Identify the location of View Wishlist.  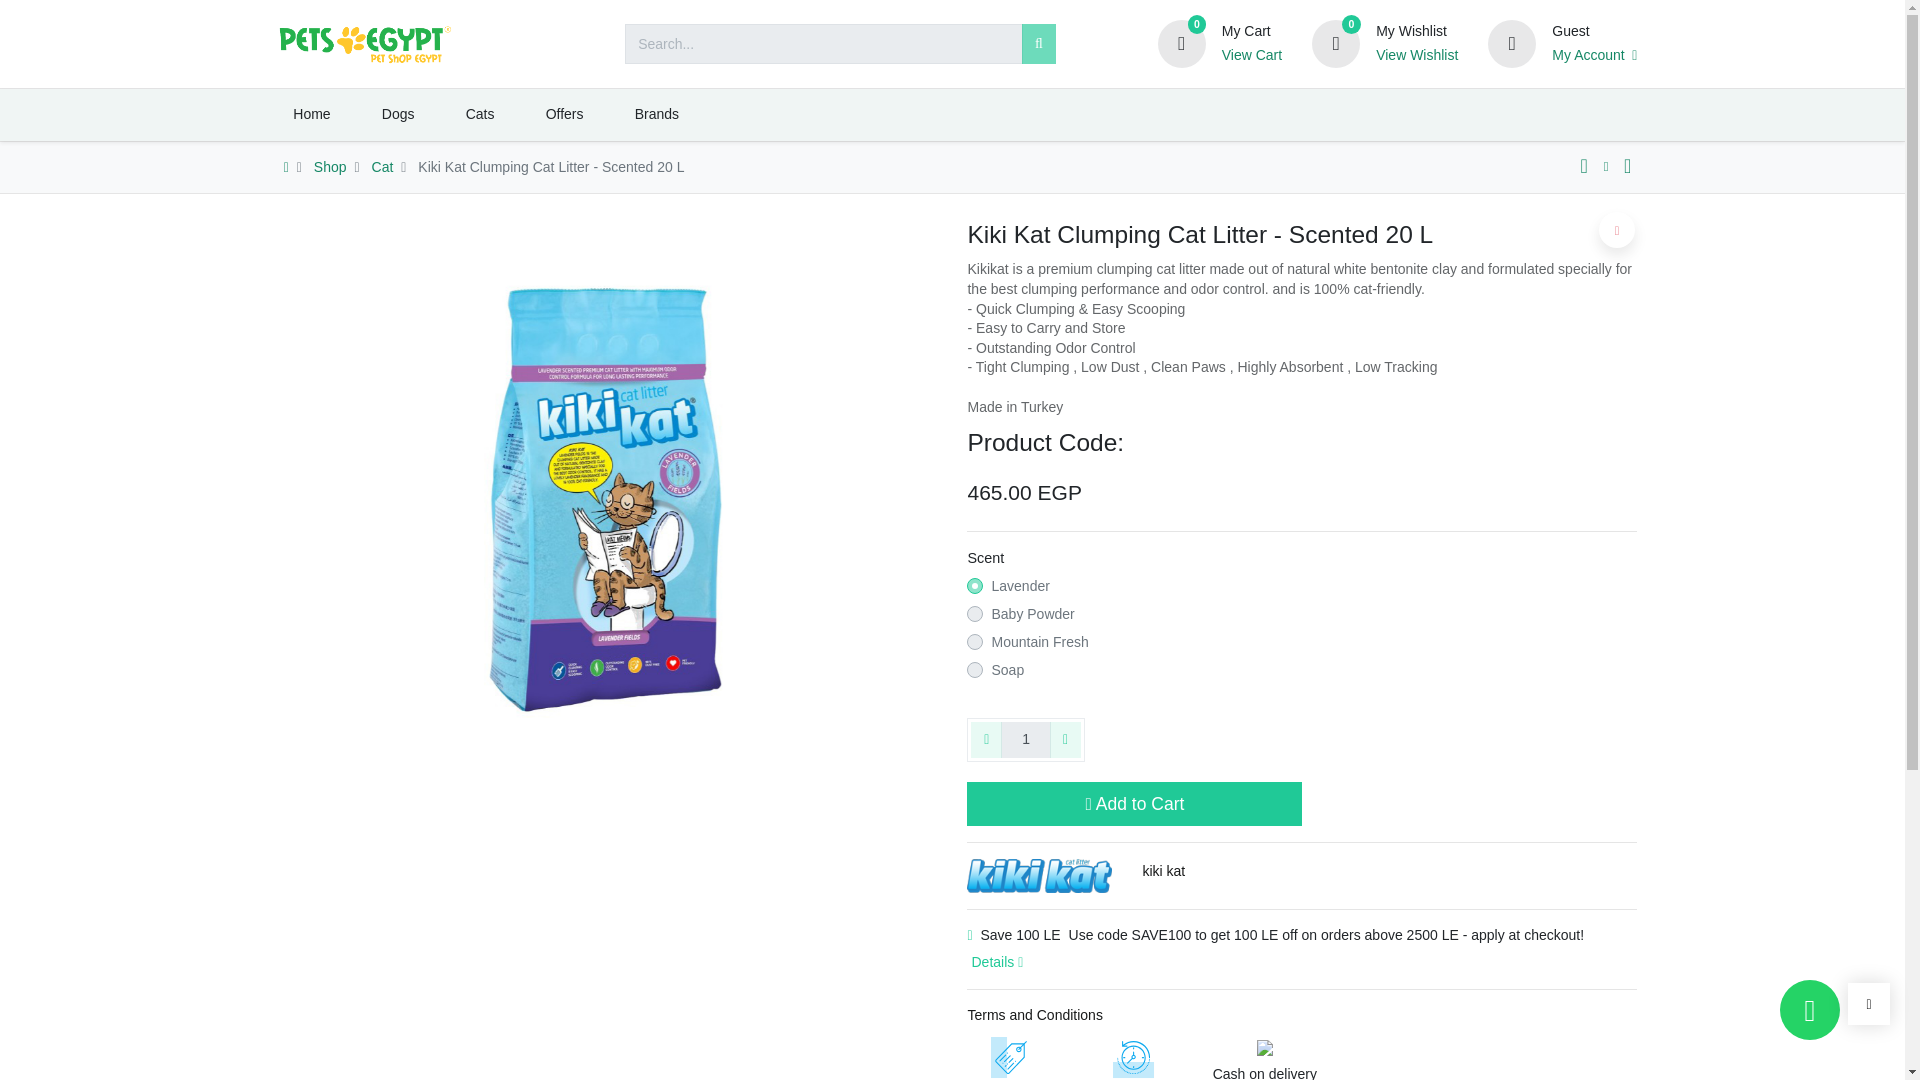
(1416, 56).